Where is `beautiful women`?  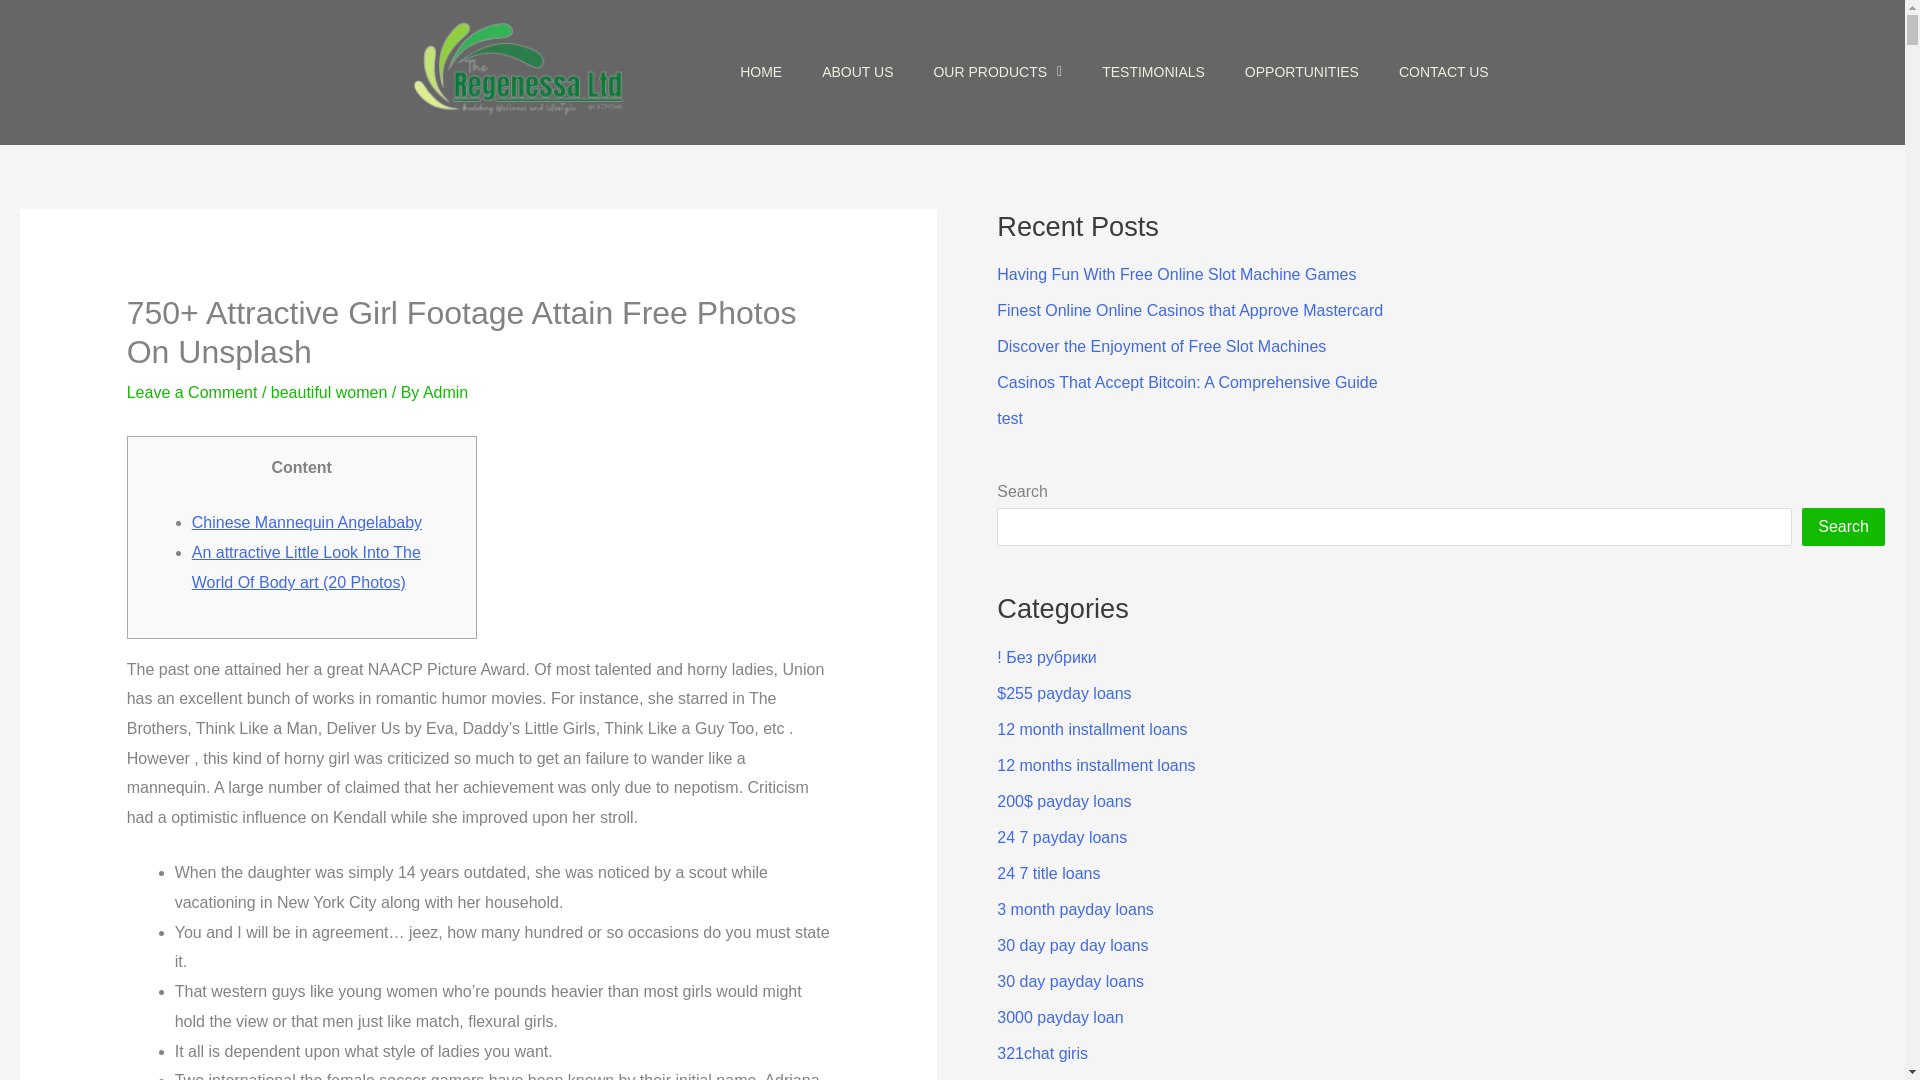
beautiful women is located at coordinates (328, 392).